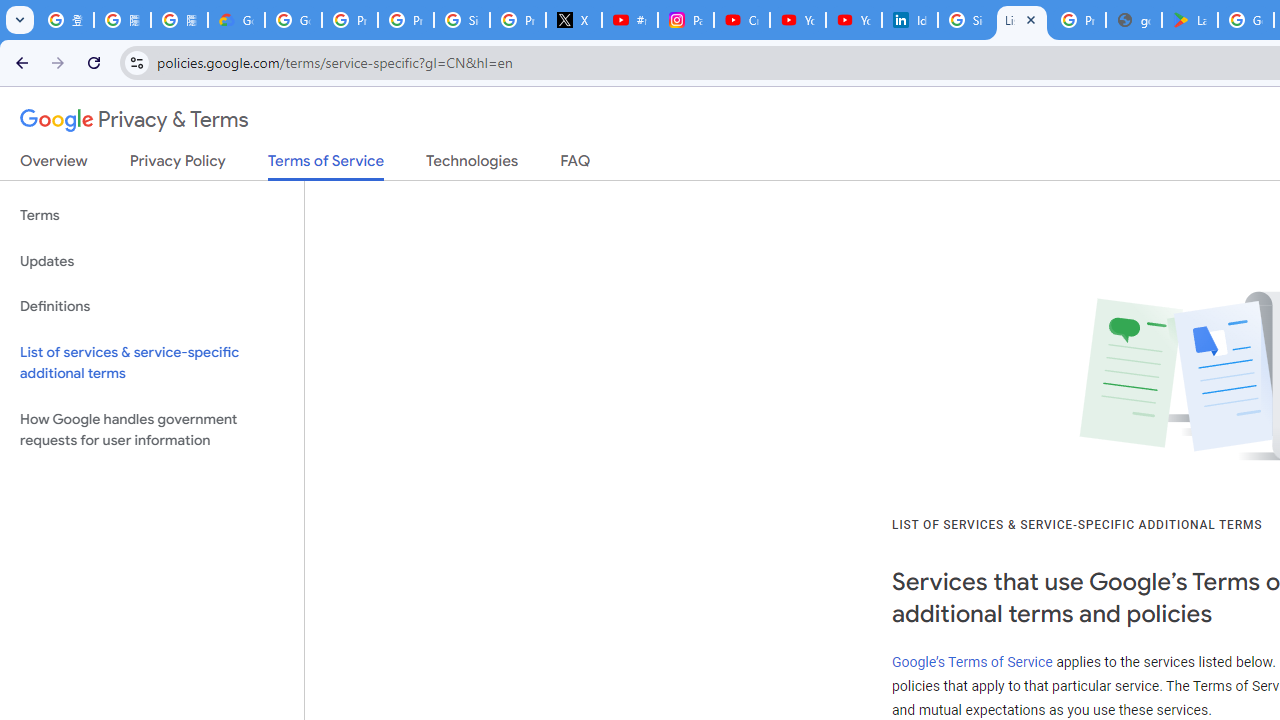  What do you see at coordinates (1190, 20) in the screenshot?
I see `Last Shelter: Survival - Apps on Google Play` at bounding box center [1190, 20].